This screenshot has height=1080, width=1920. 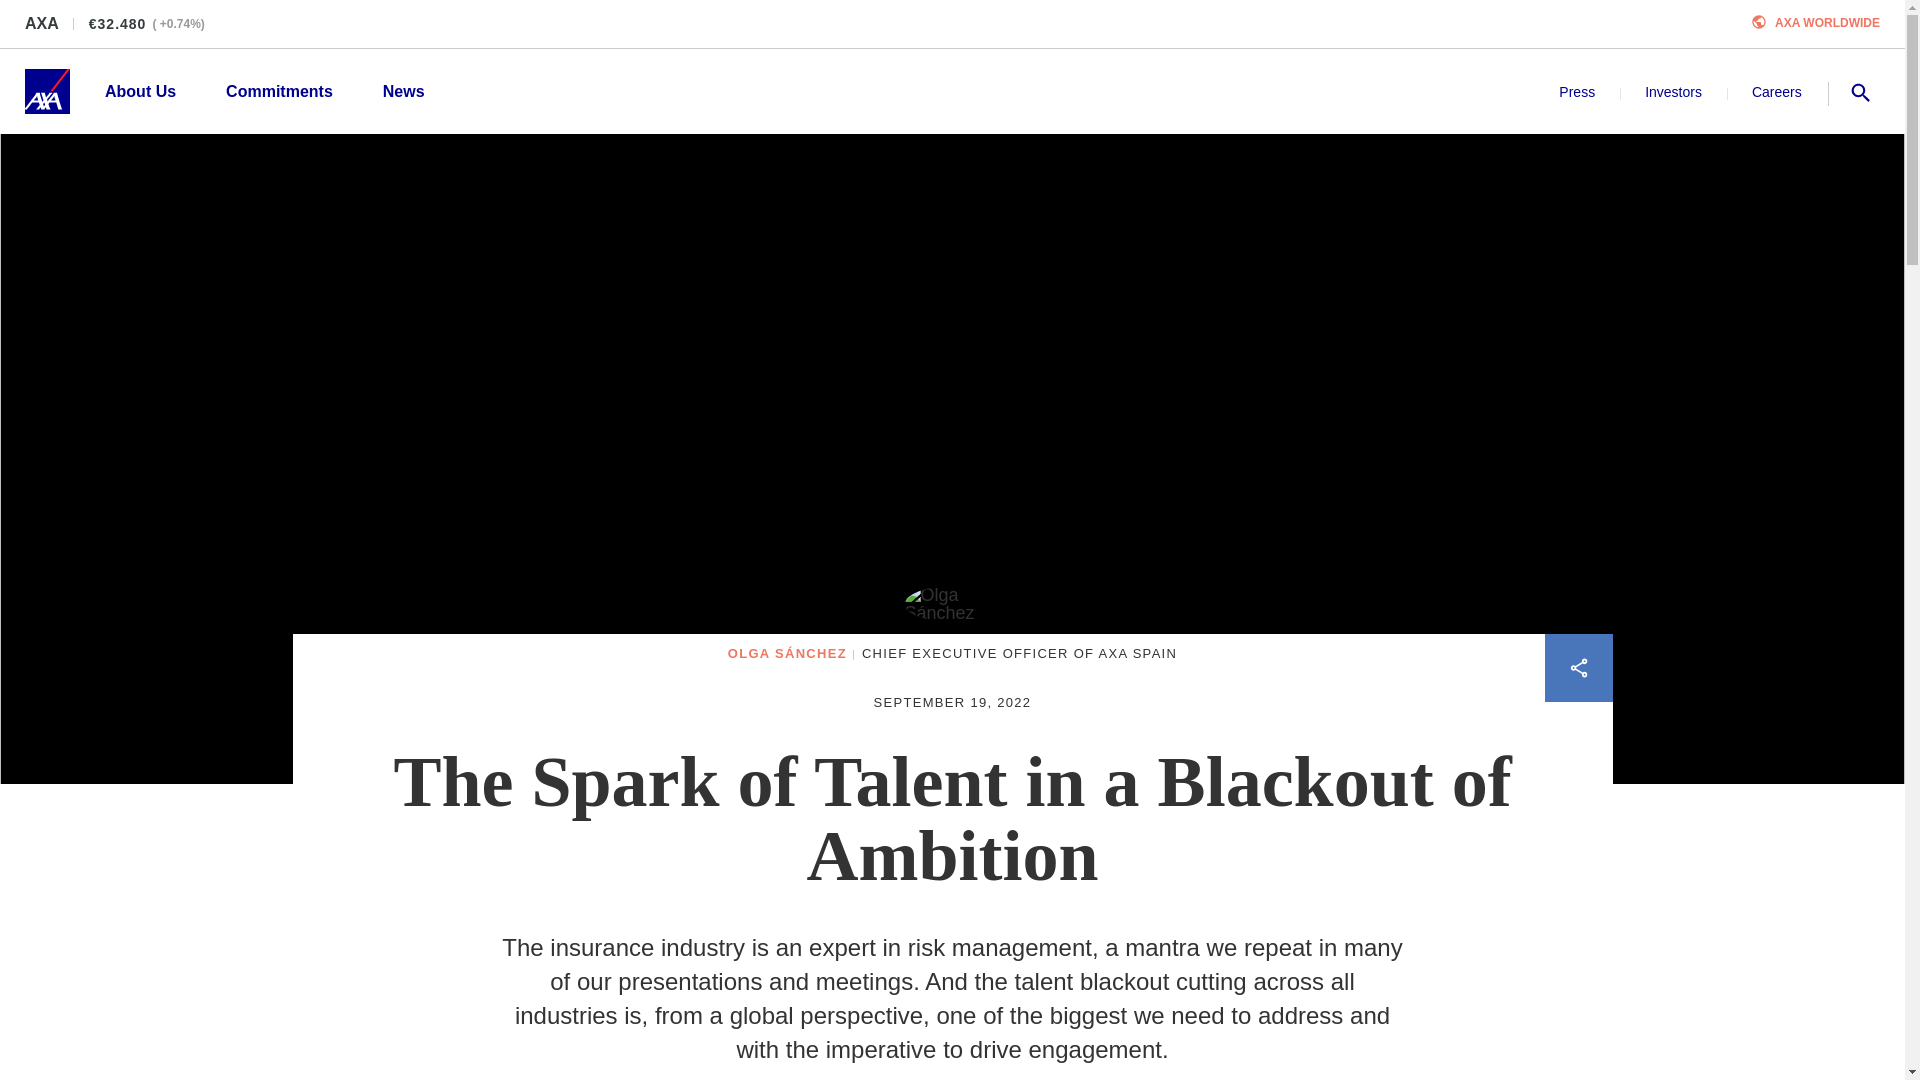 I want to click on About Us, so click(x=140, y=91).